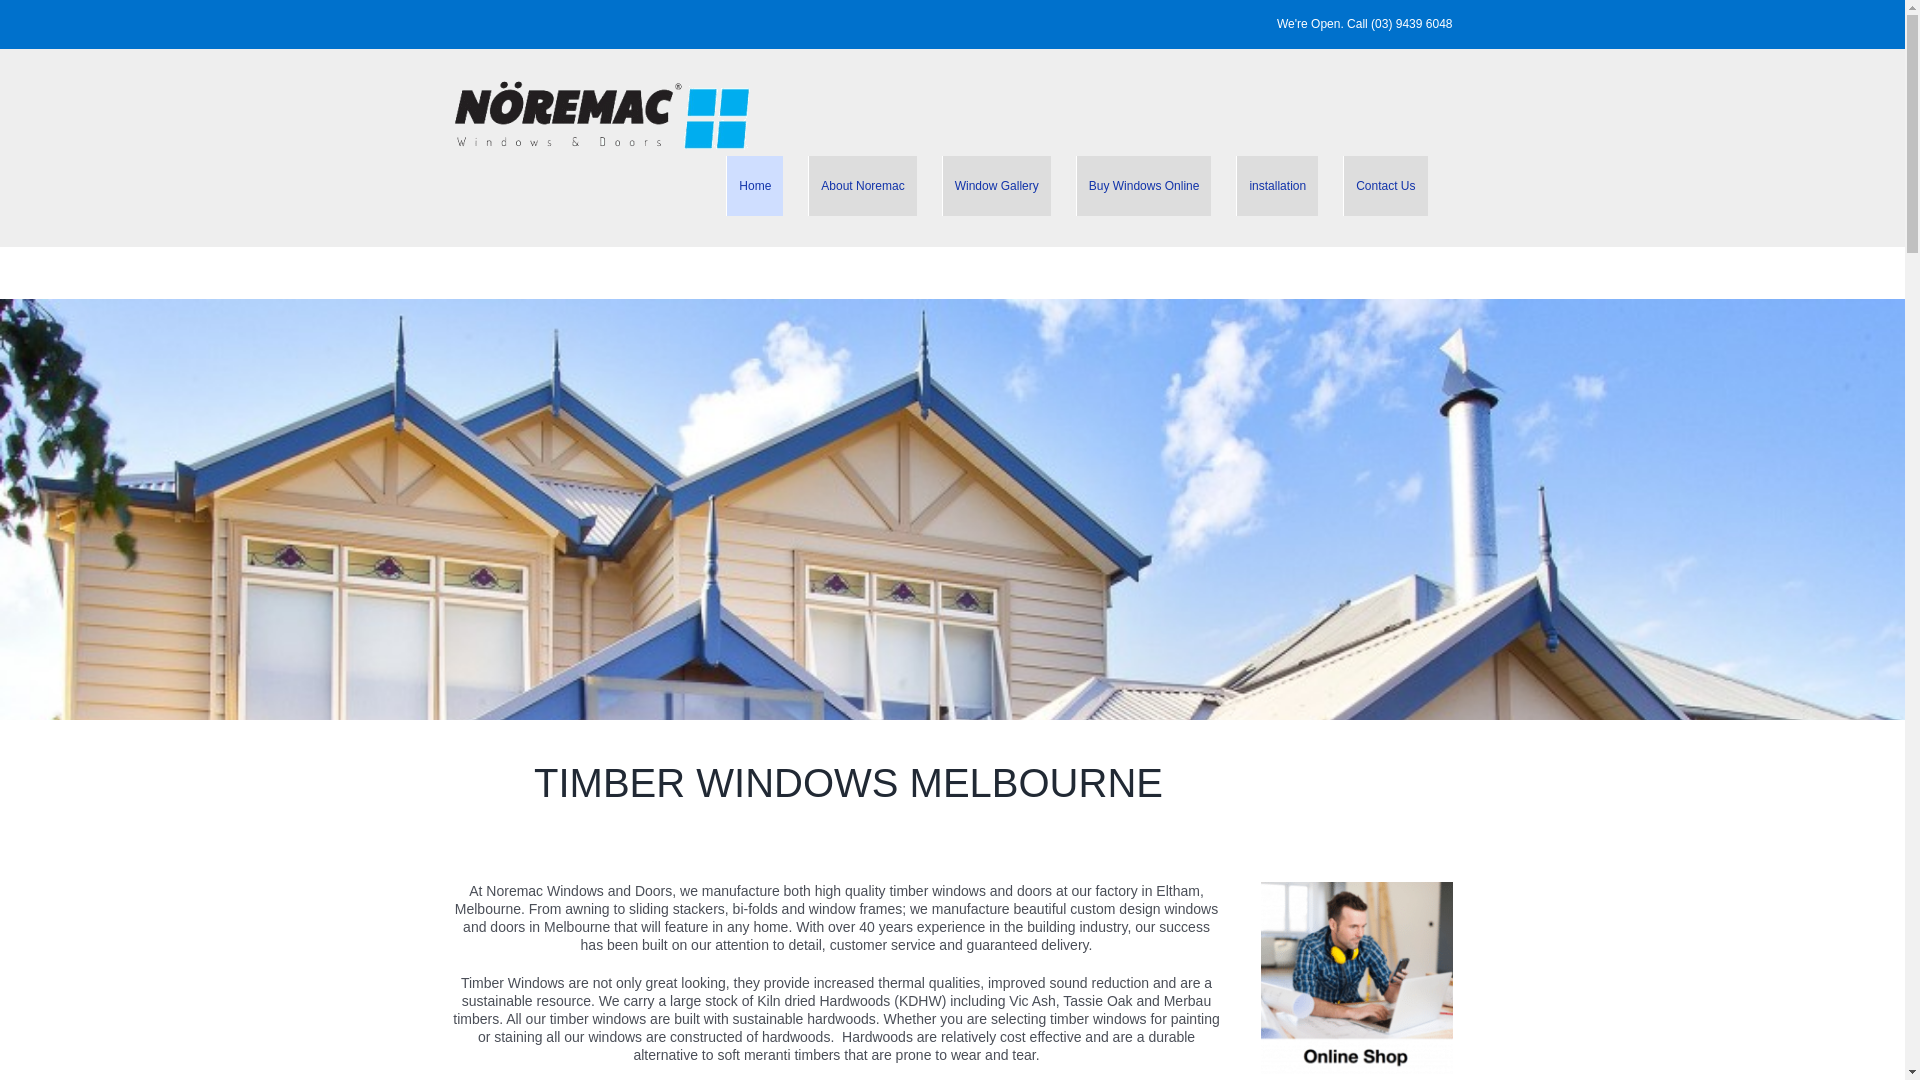  What do you see at coordinates (1277, 186) in the screenshot?
I see `installation` at bounding box center [1277, 186].